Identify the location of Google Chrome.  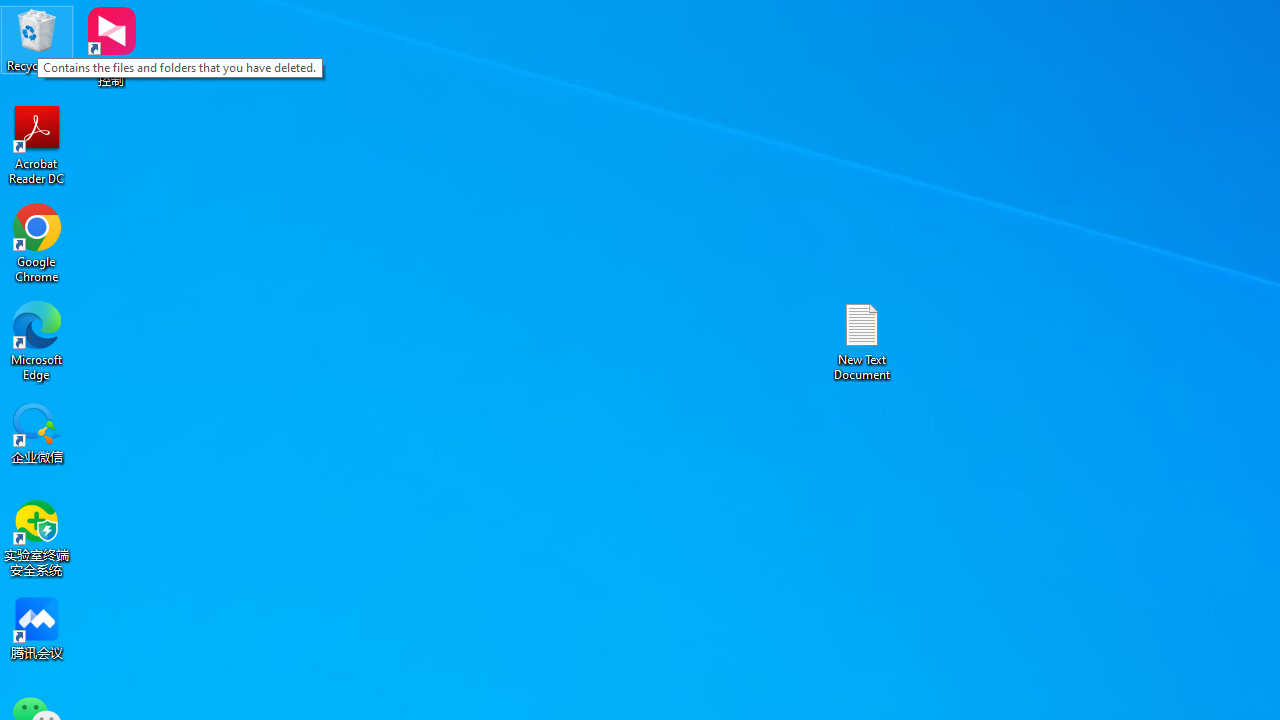
(37, 242).